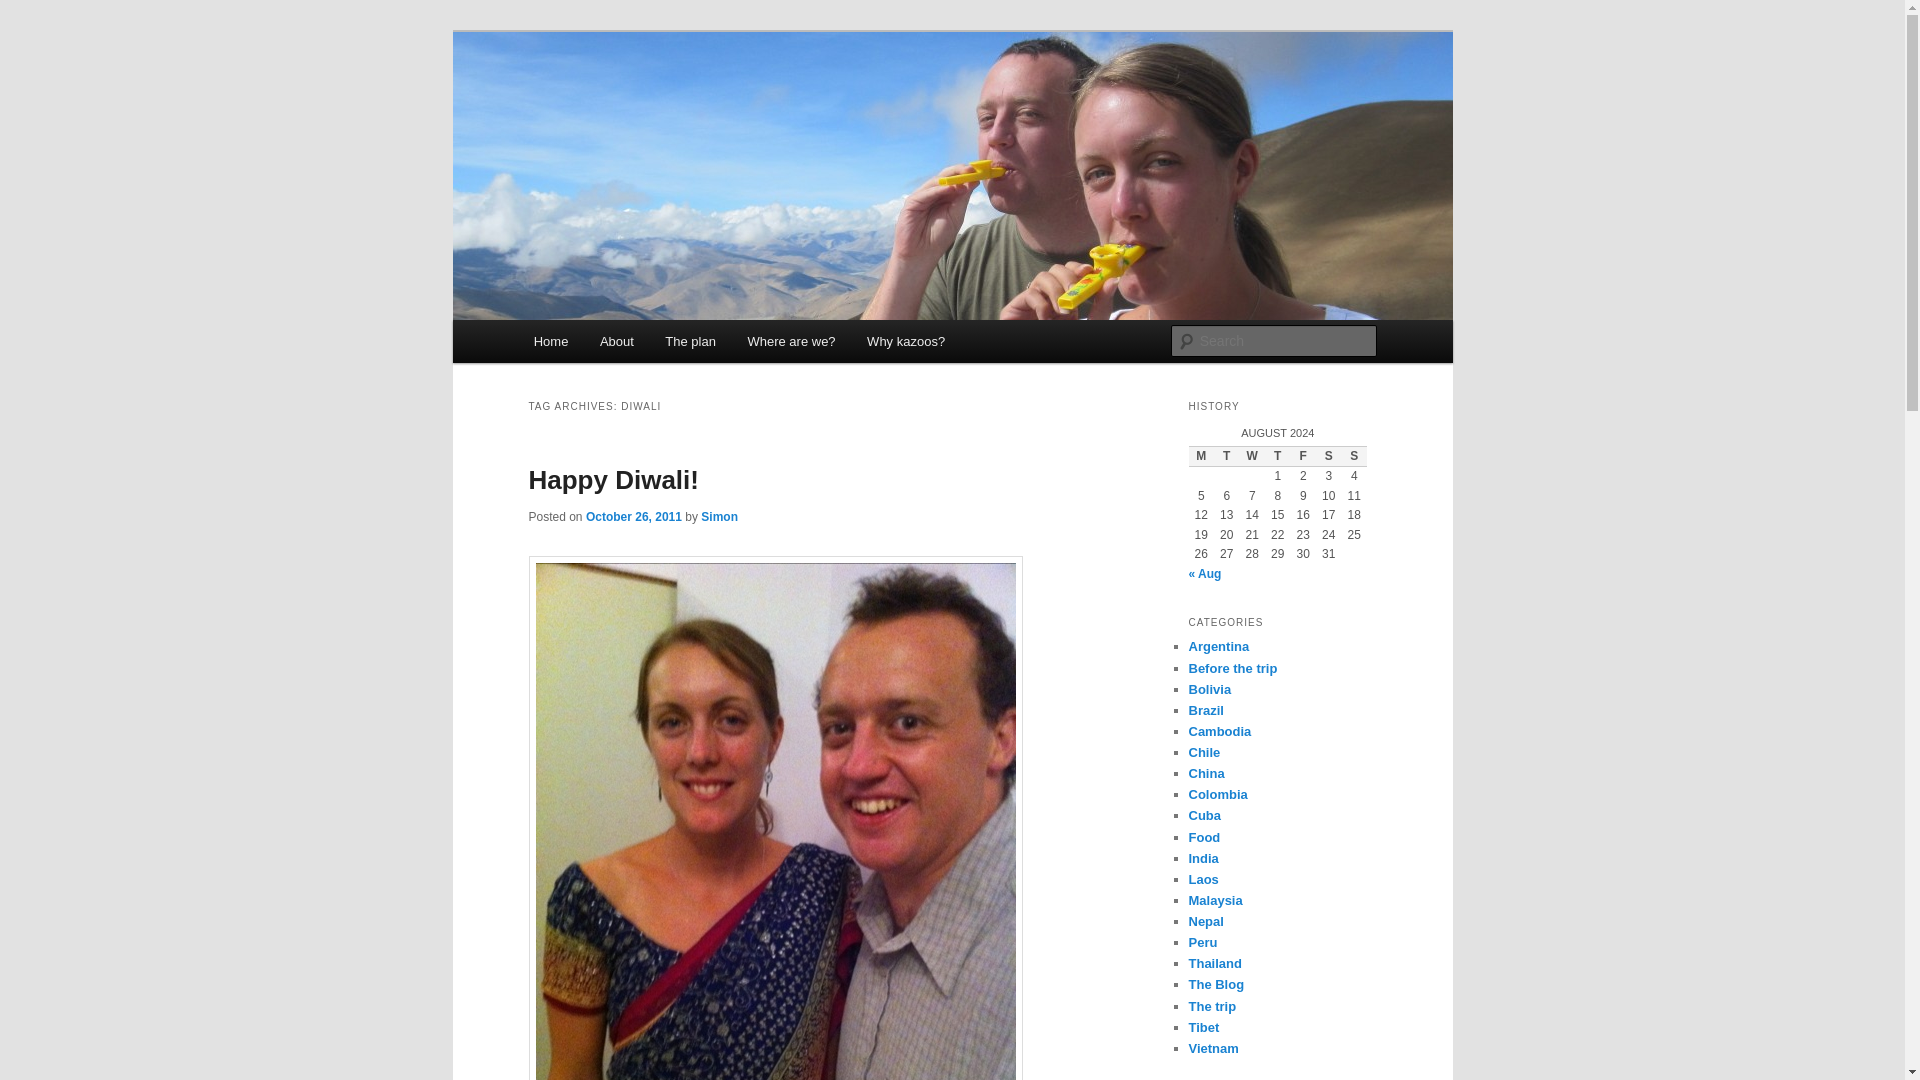  I want to click on Travels with a kazoo, so click(672, 104).